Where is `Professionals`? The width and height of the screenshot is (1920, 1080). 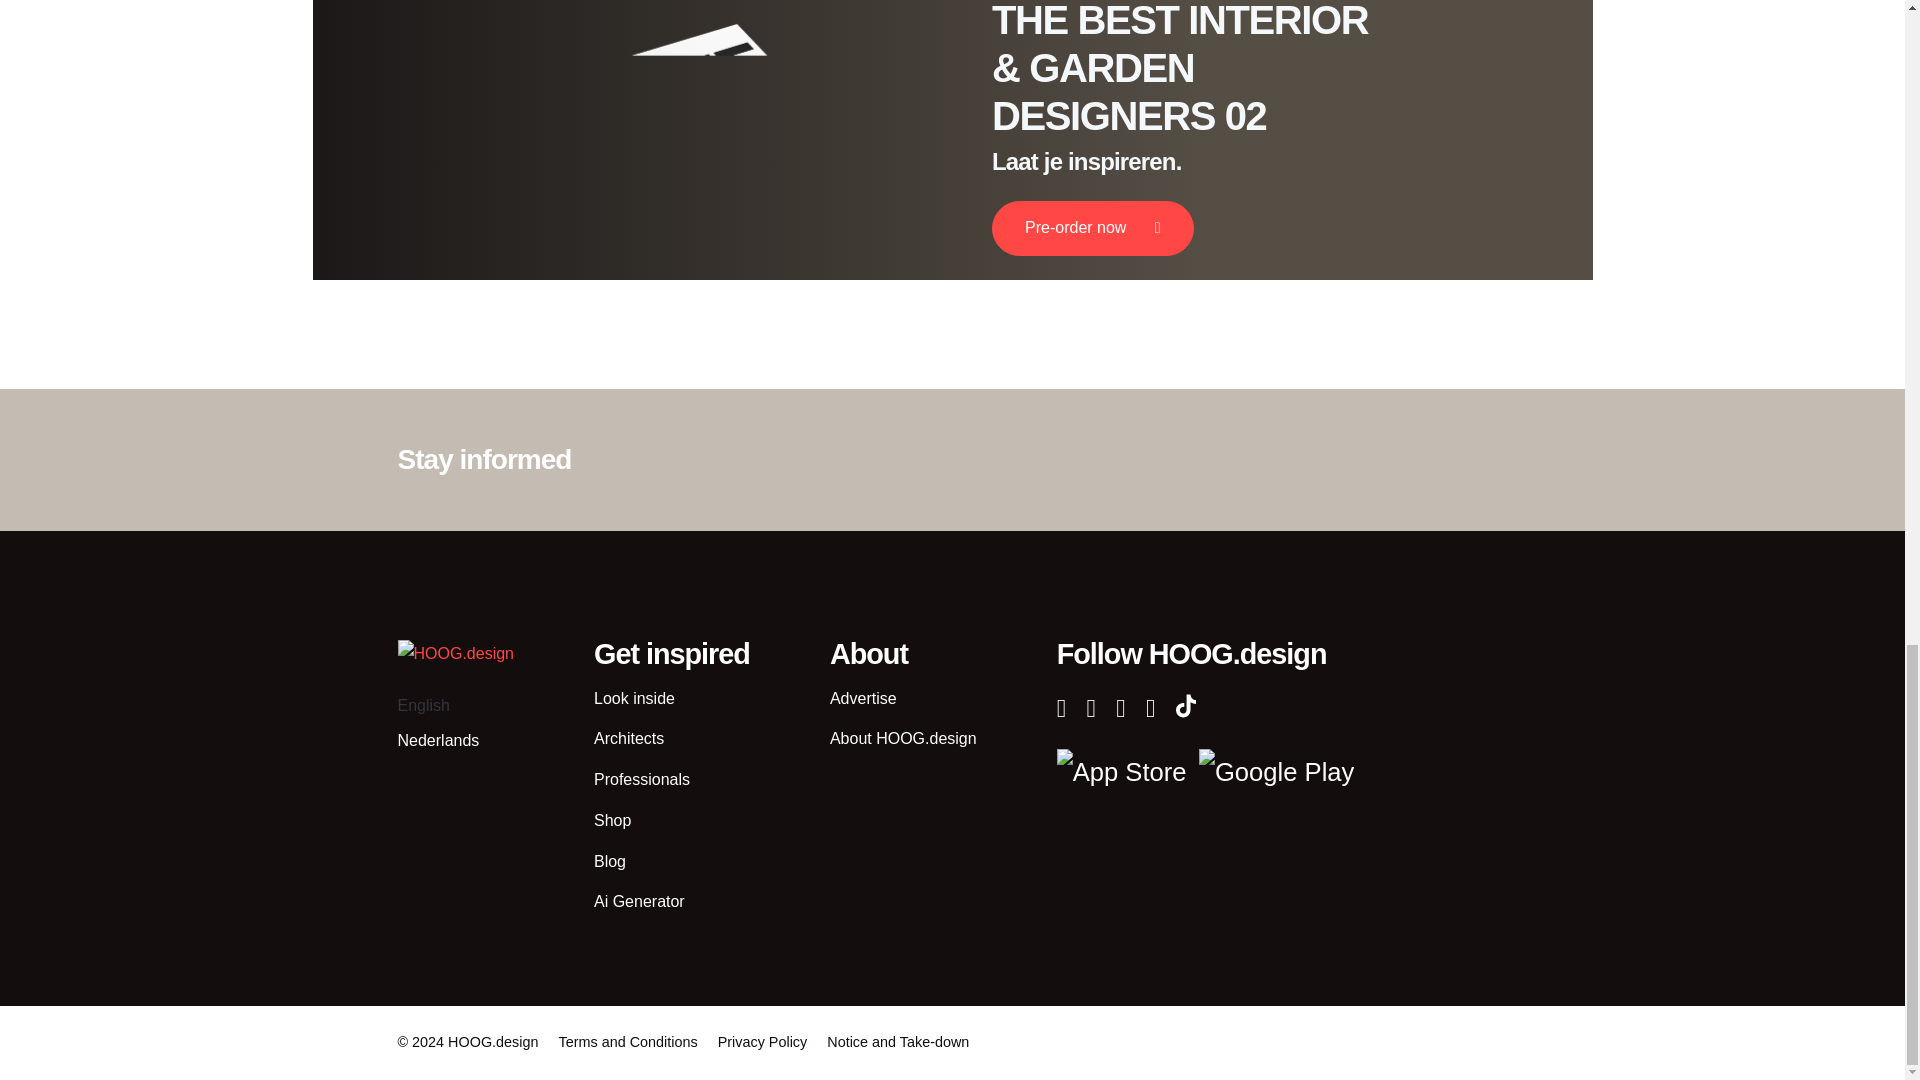 Professionals is located at coordinates (641, 780).